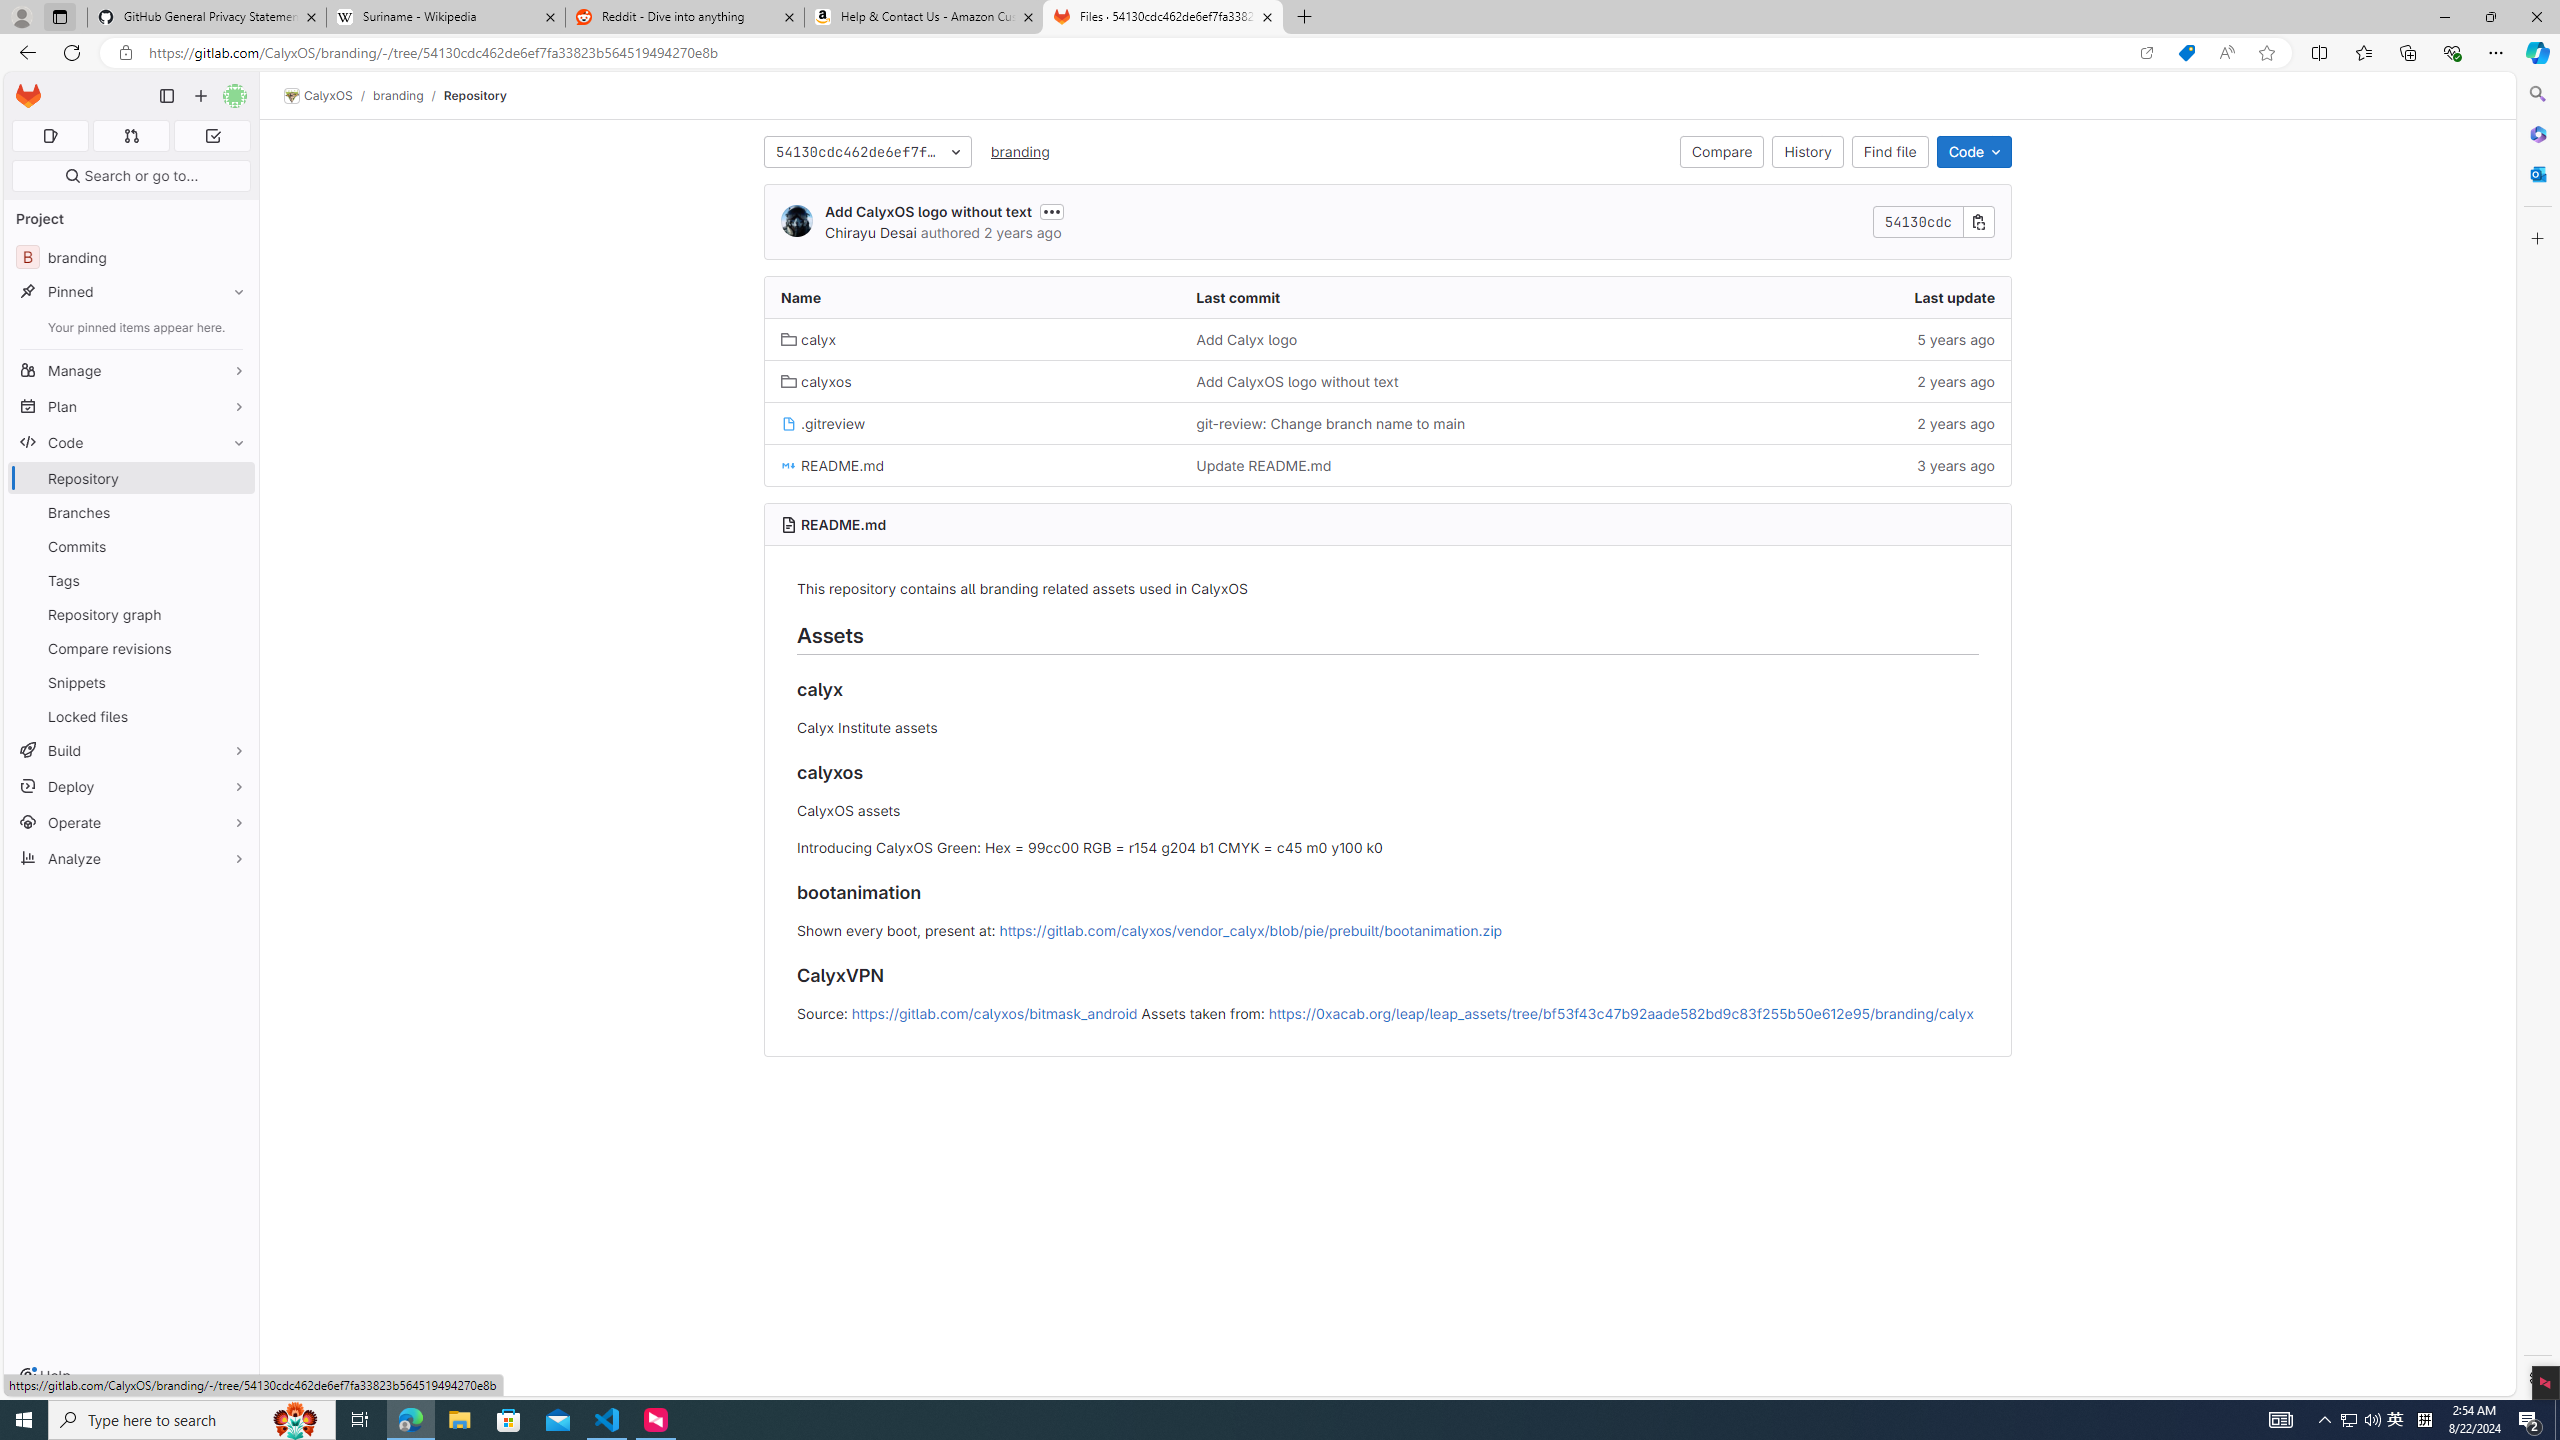 Image resolution: width=2560 pixels, height=1440 pixels. I want to click on Branches, so click(132, 512).